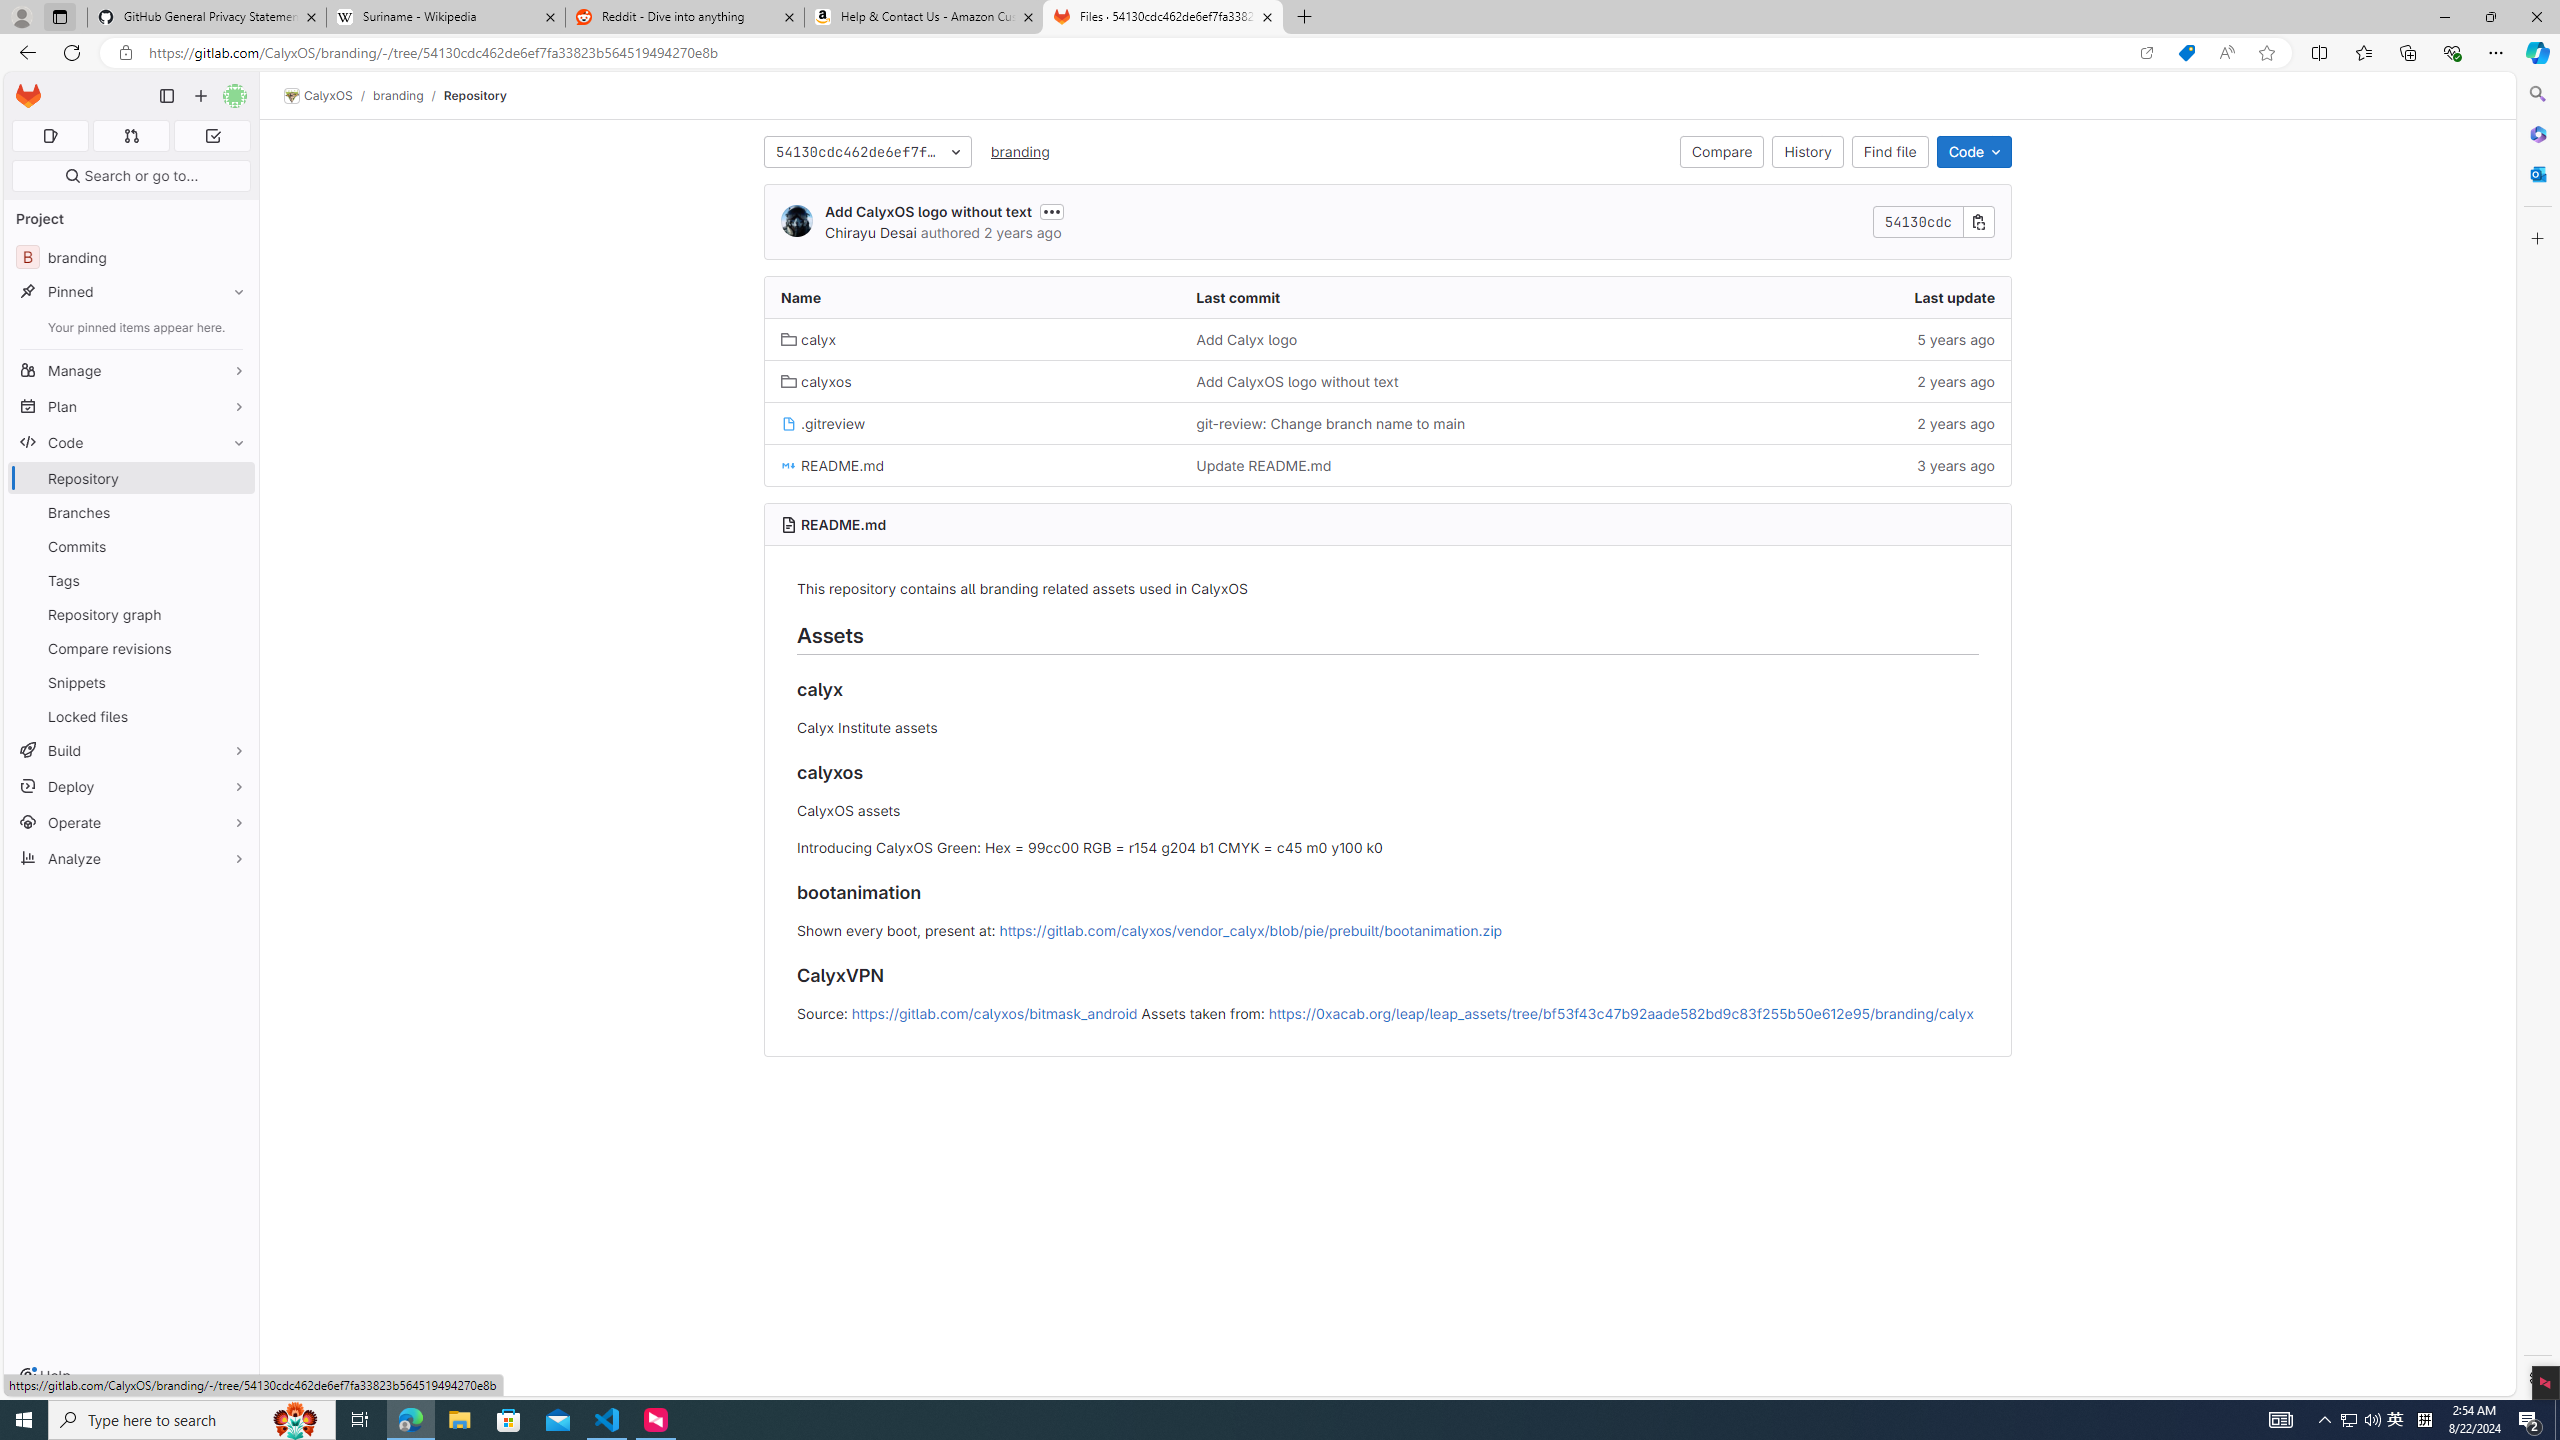 Image resolution: width=2560 pixels, height=1440 pixels. I want to click on Branches, so click(132, 512).